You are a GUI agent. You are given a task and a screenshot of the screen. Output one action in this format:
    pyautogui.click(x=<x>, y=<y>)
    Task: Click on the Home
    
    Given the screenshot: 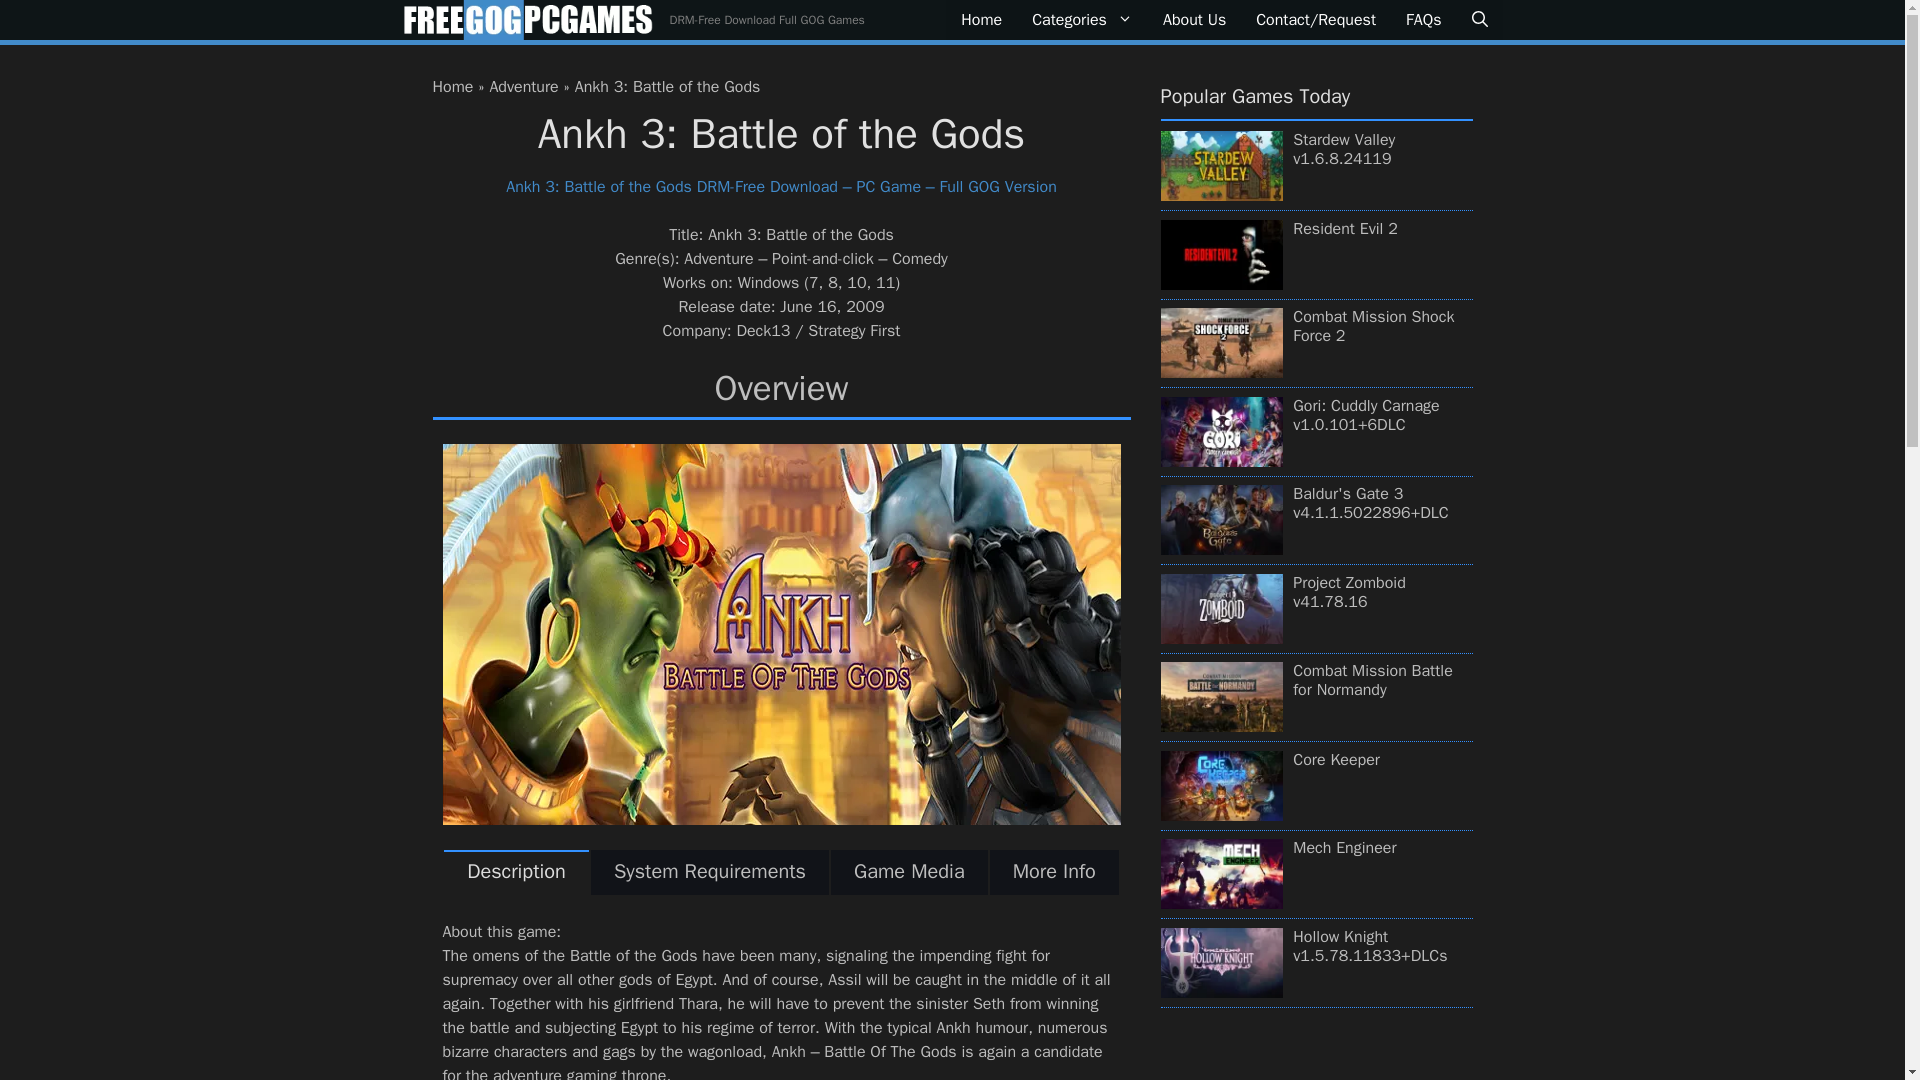 What is the action you would take?
    pyautogui.click(x=452, y=86)
    